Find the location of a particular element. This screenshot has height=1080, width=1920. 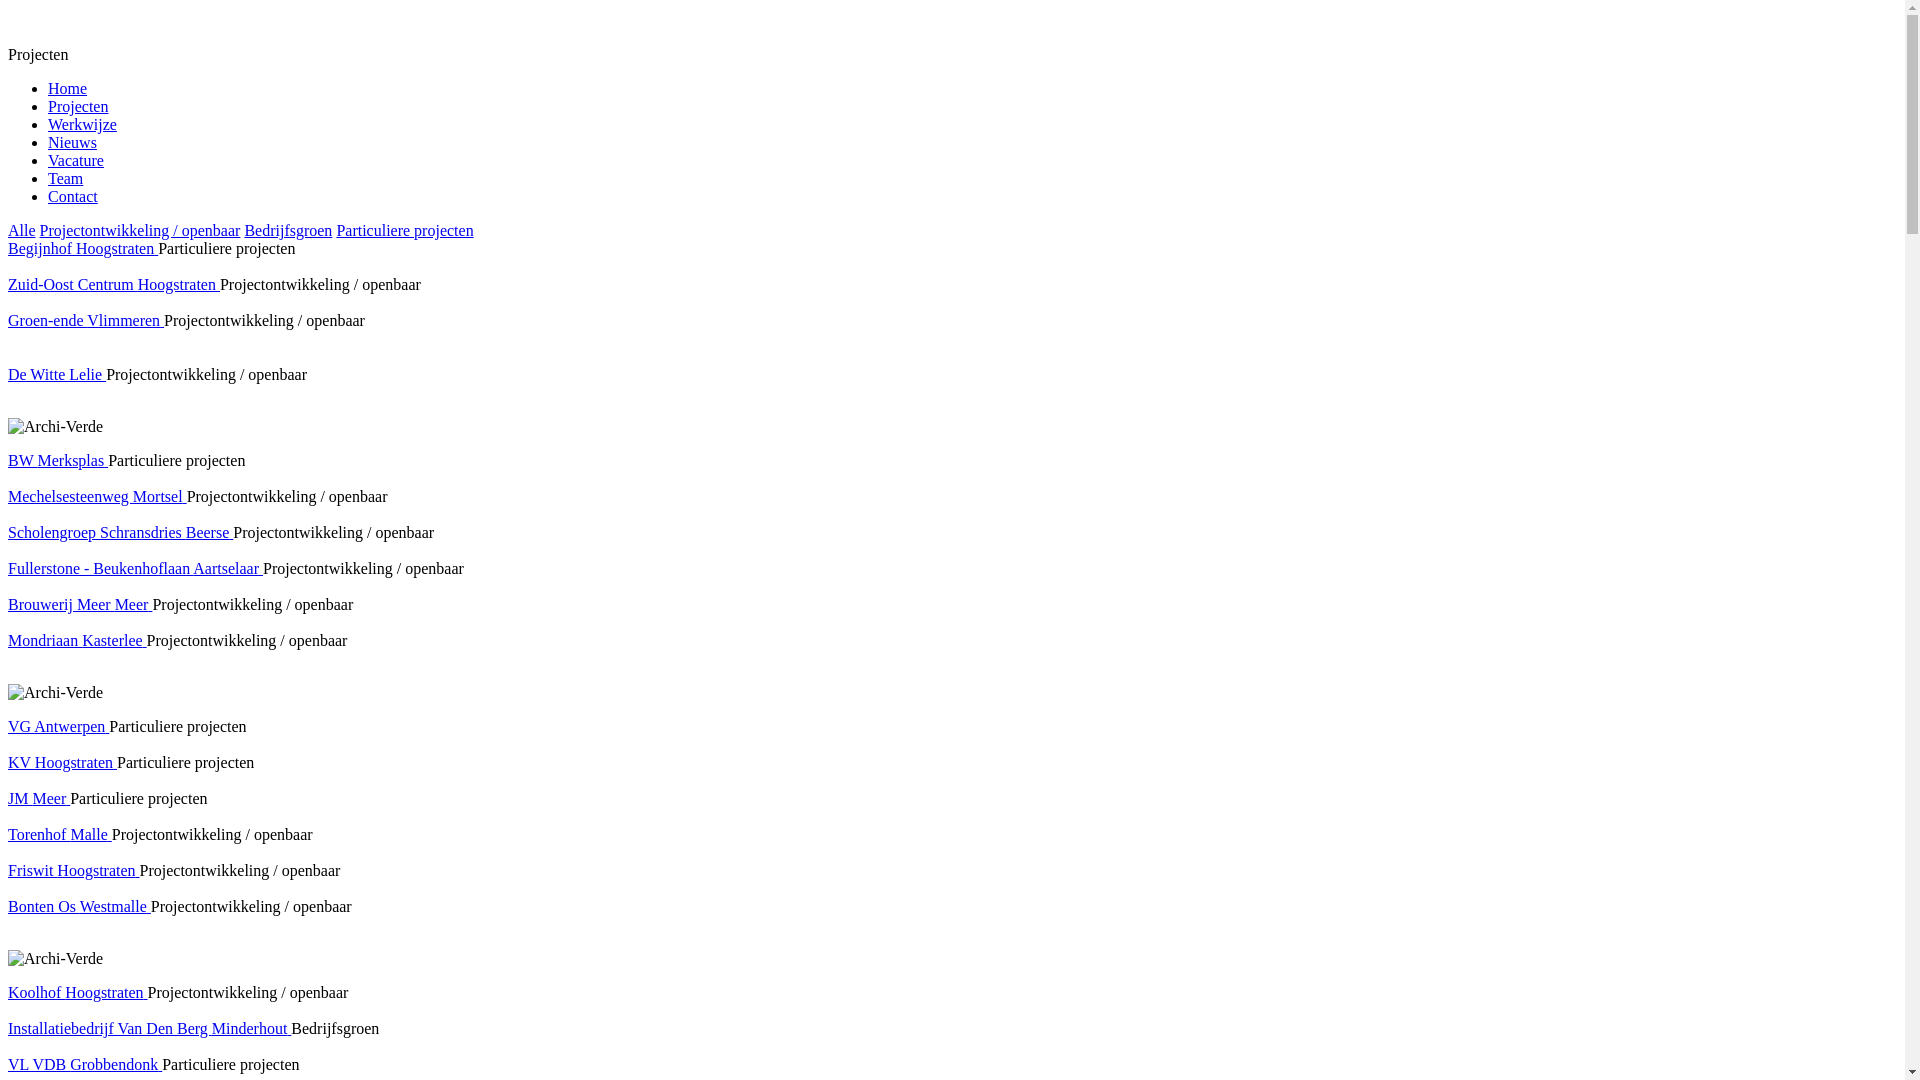

BW Merksplas is located at coordinates (58, 460).